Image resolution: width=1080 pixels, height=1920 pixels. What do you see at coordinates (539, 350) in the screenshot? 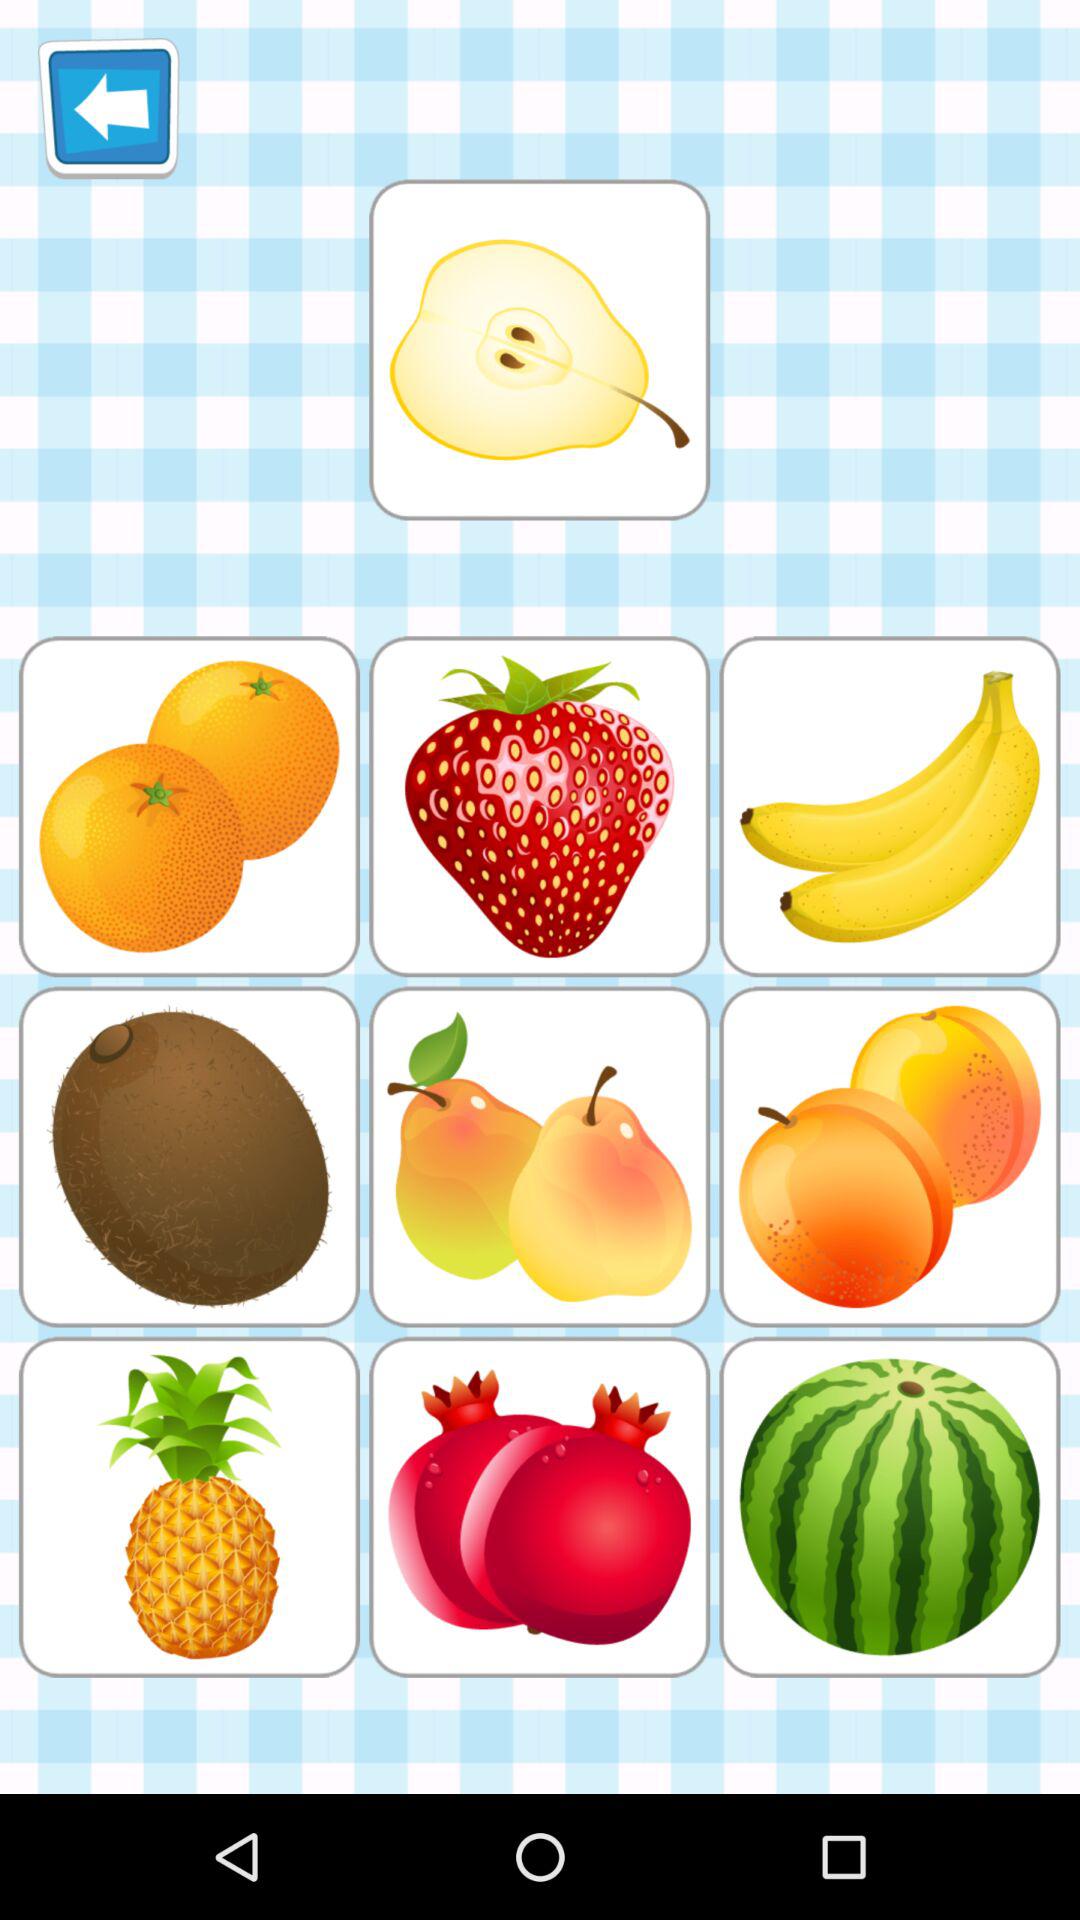
I see `selection choice` at bounding box center [539, 350].